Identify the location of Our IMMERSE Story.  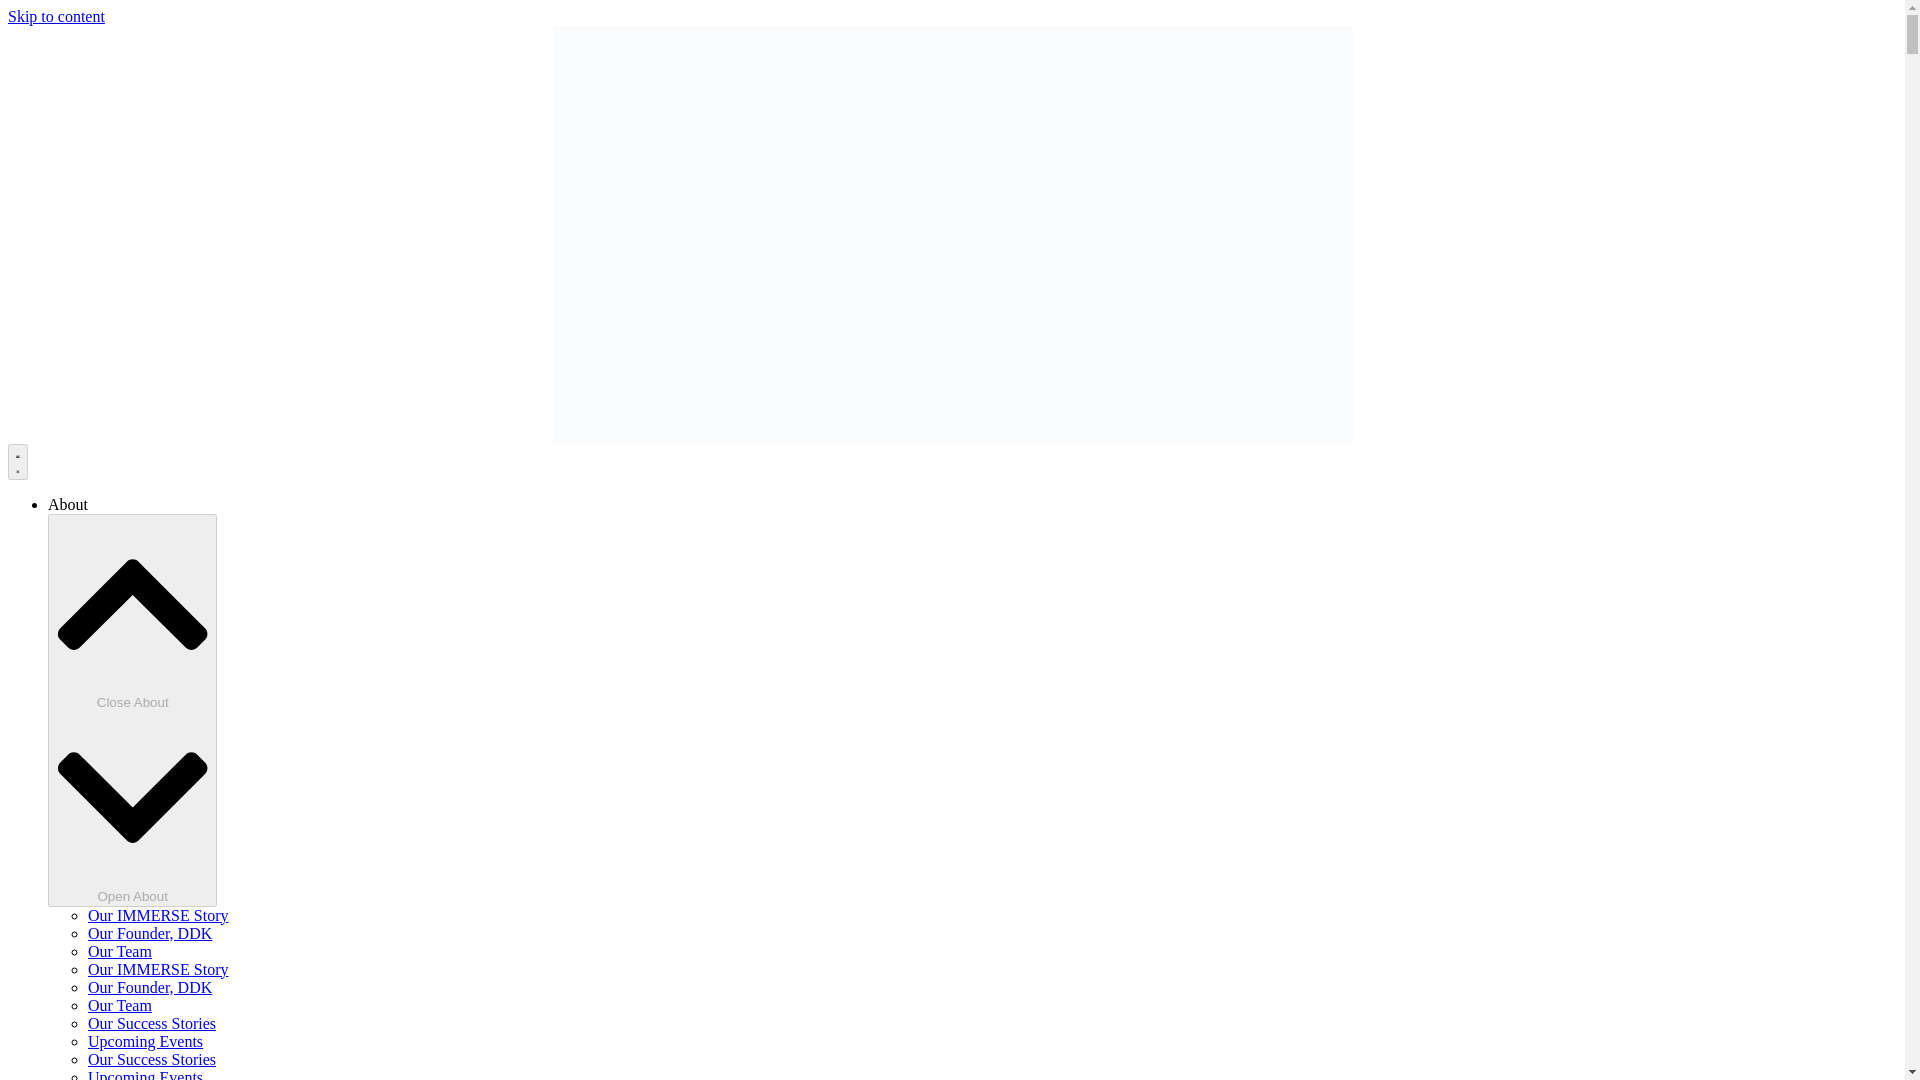
(158, 916).